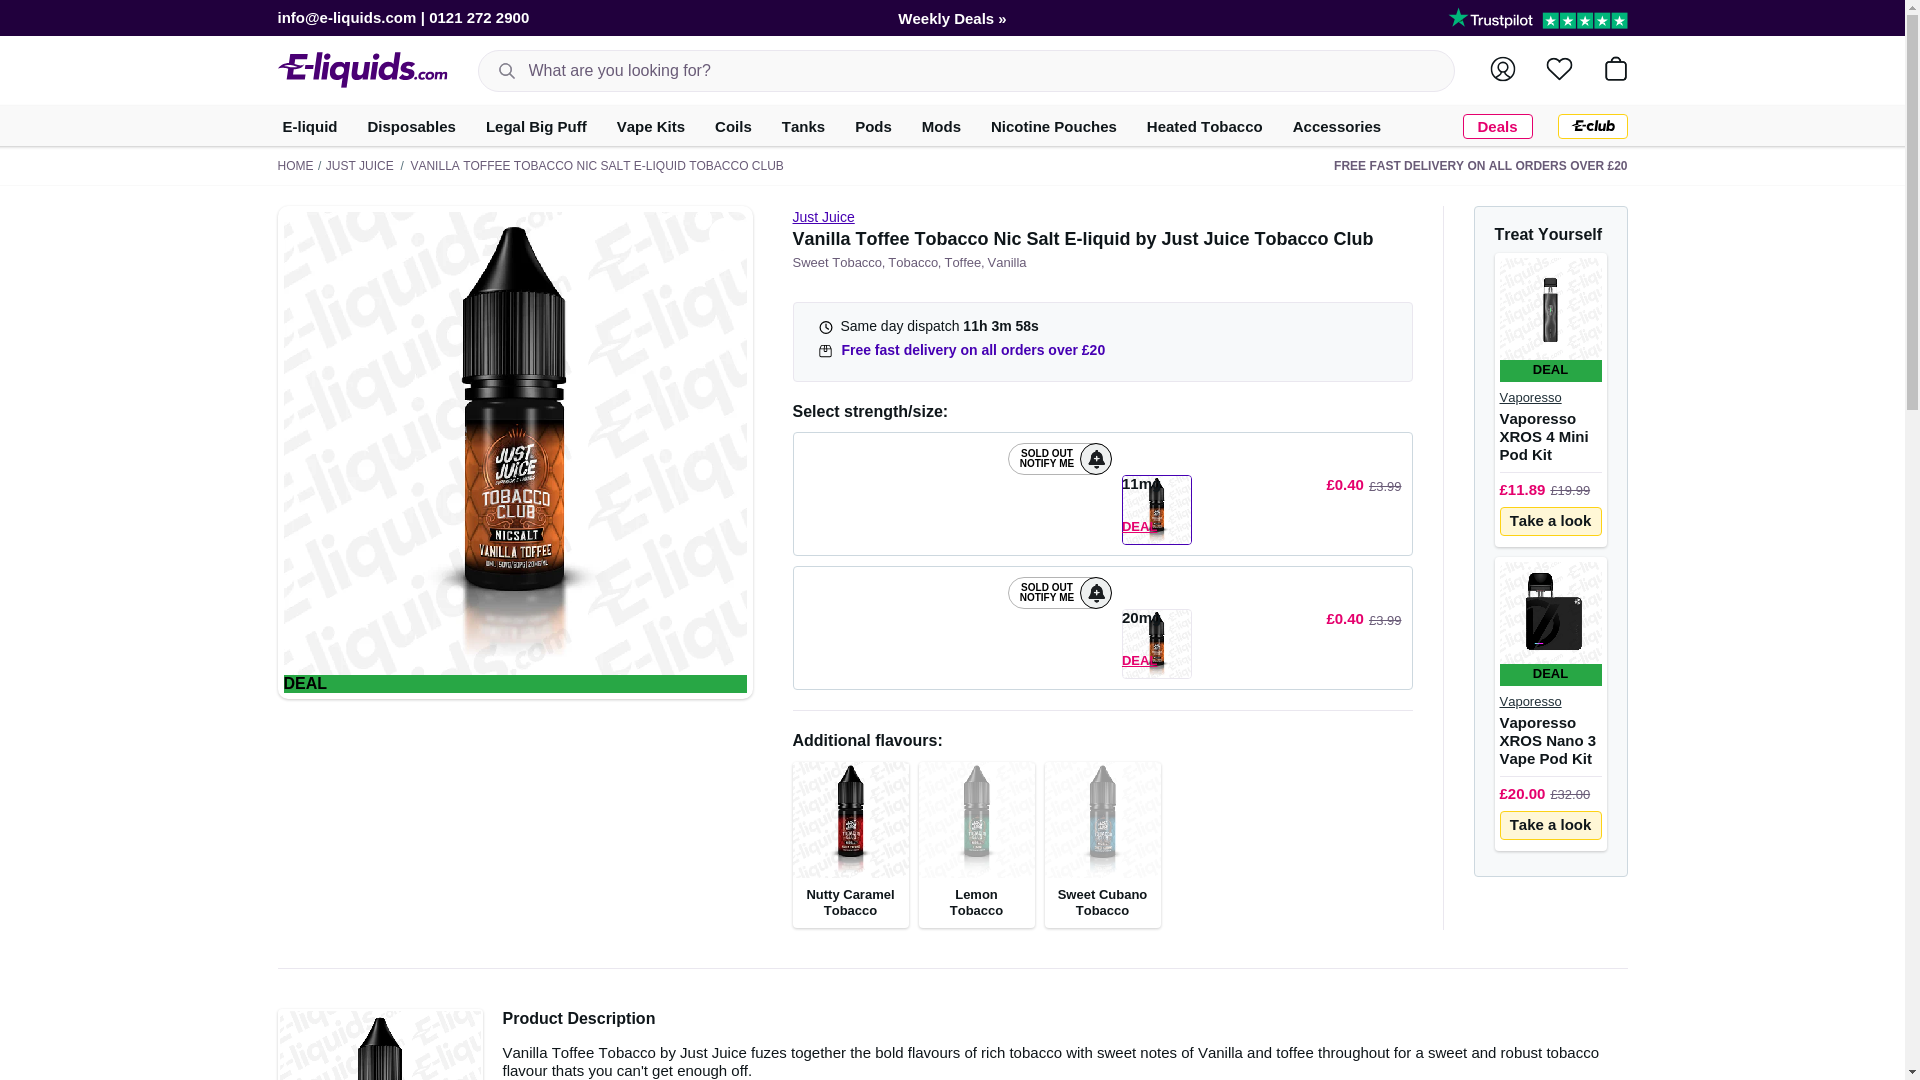  What do you see at coordinates (310, 126) in the screenshot?
I see `E-liquid` at bounding box center [310, 126].